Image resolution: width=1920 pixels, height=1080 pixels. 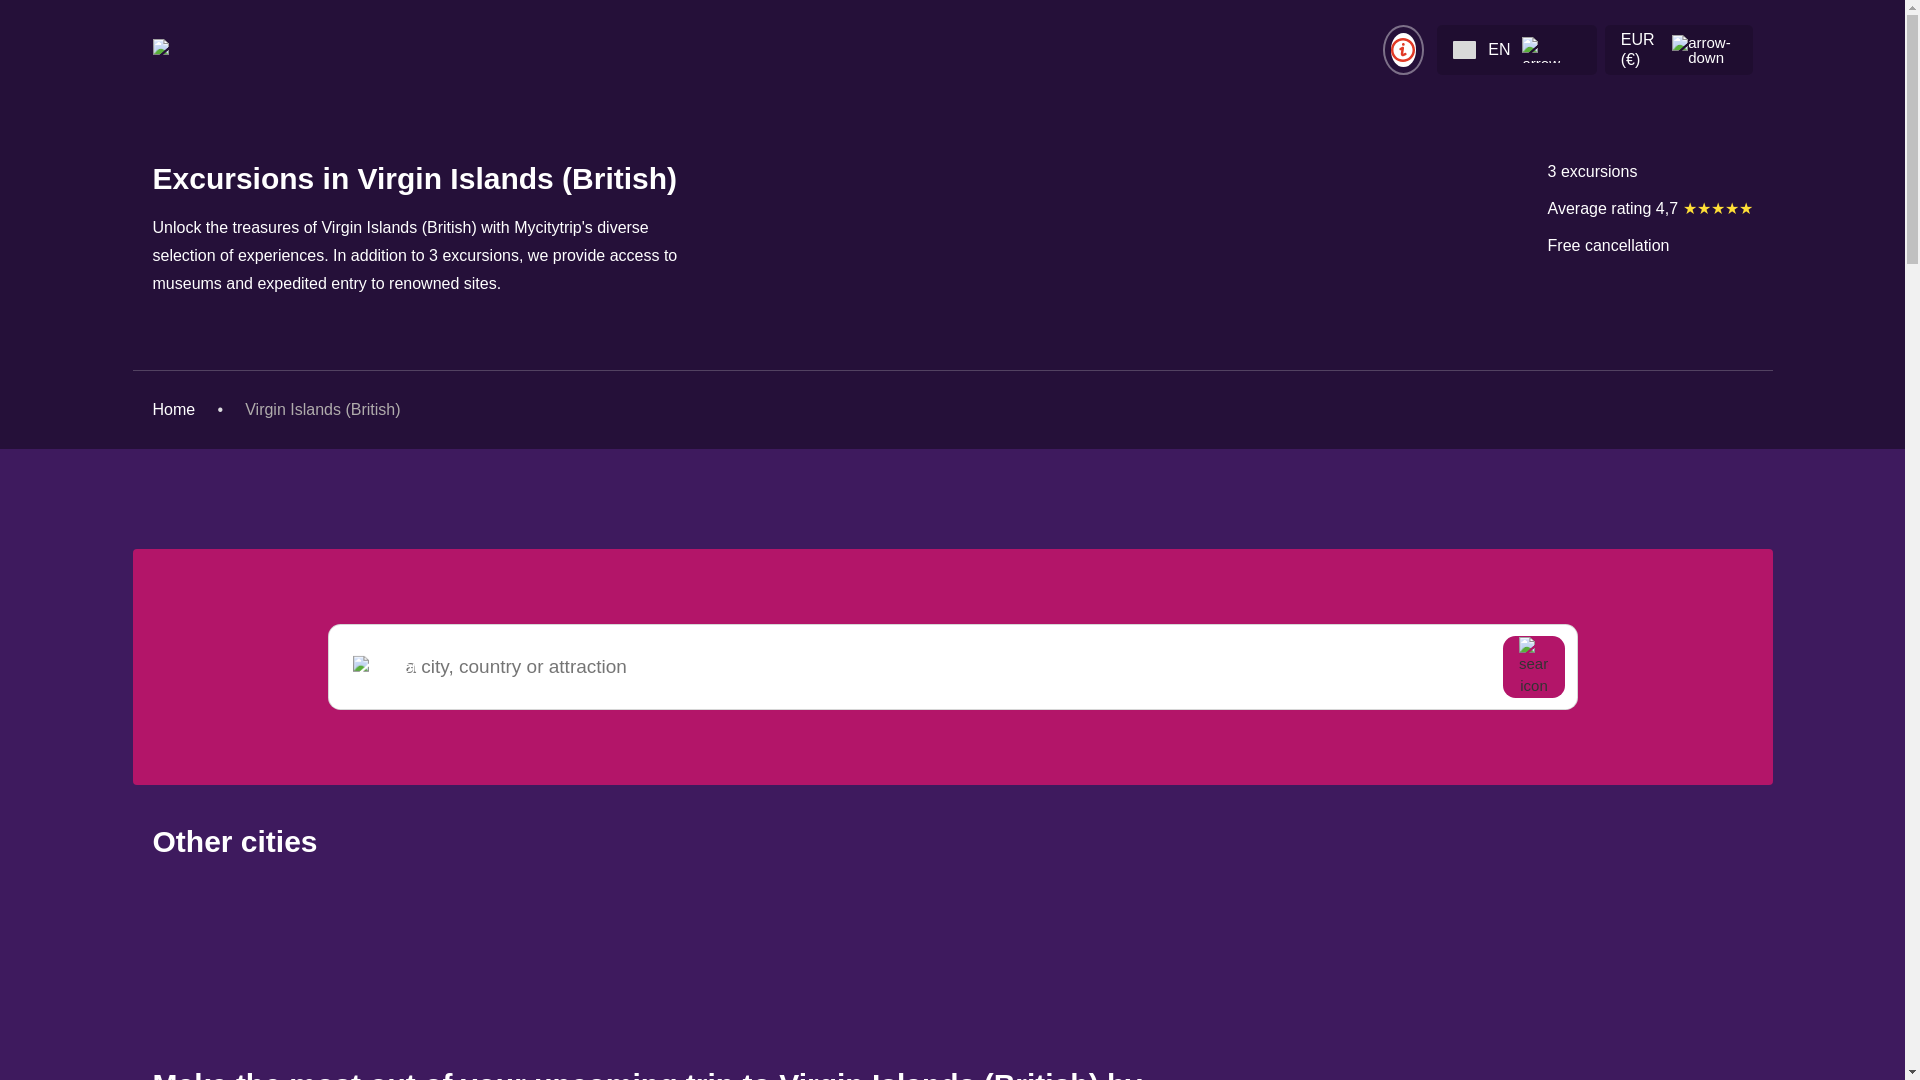 What do you see at coordinates (186, 408) in the screenshot?
I see `Home` at bounding box center [186, 408].